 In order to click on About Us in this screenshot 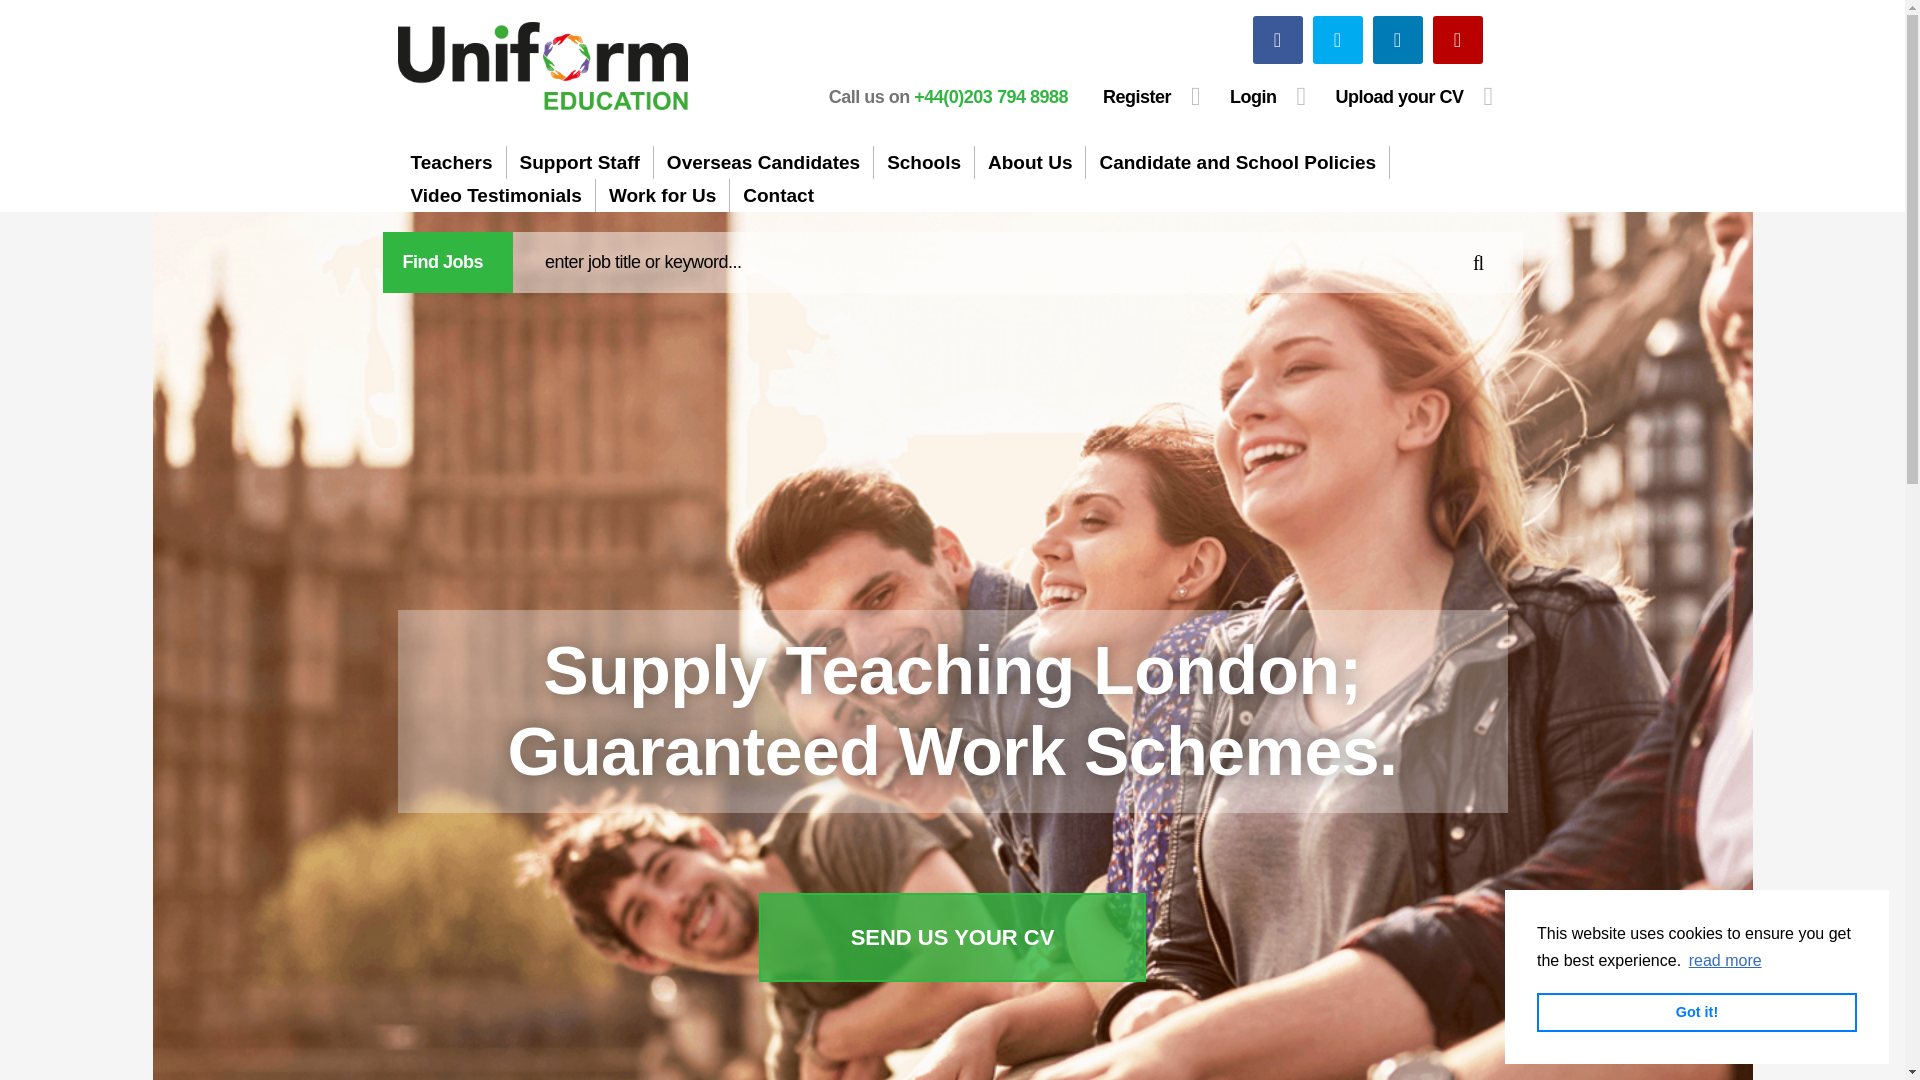, I will do `click(1030, 162)`.